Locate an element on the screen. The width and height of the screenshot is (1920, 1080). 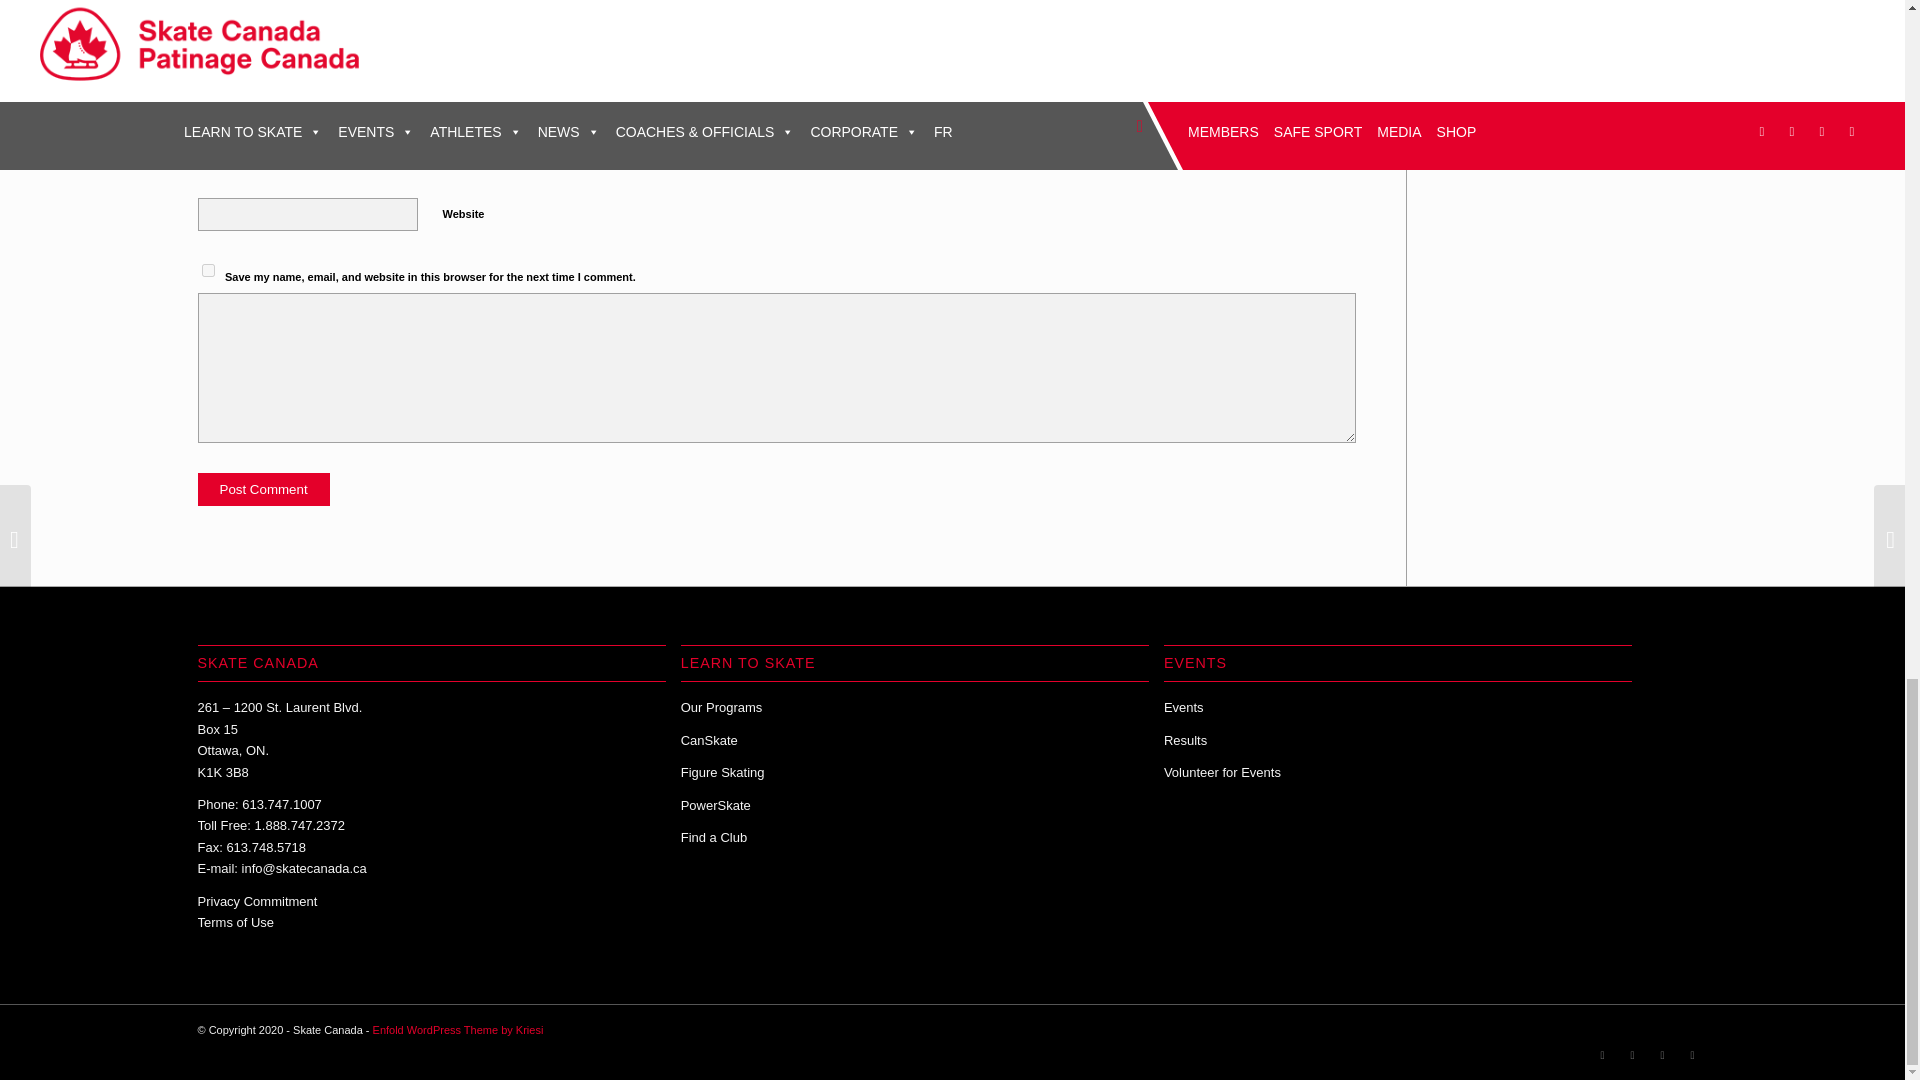
yes is located at coordinates (208, 270).